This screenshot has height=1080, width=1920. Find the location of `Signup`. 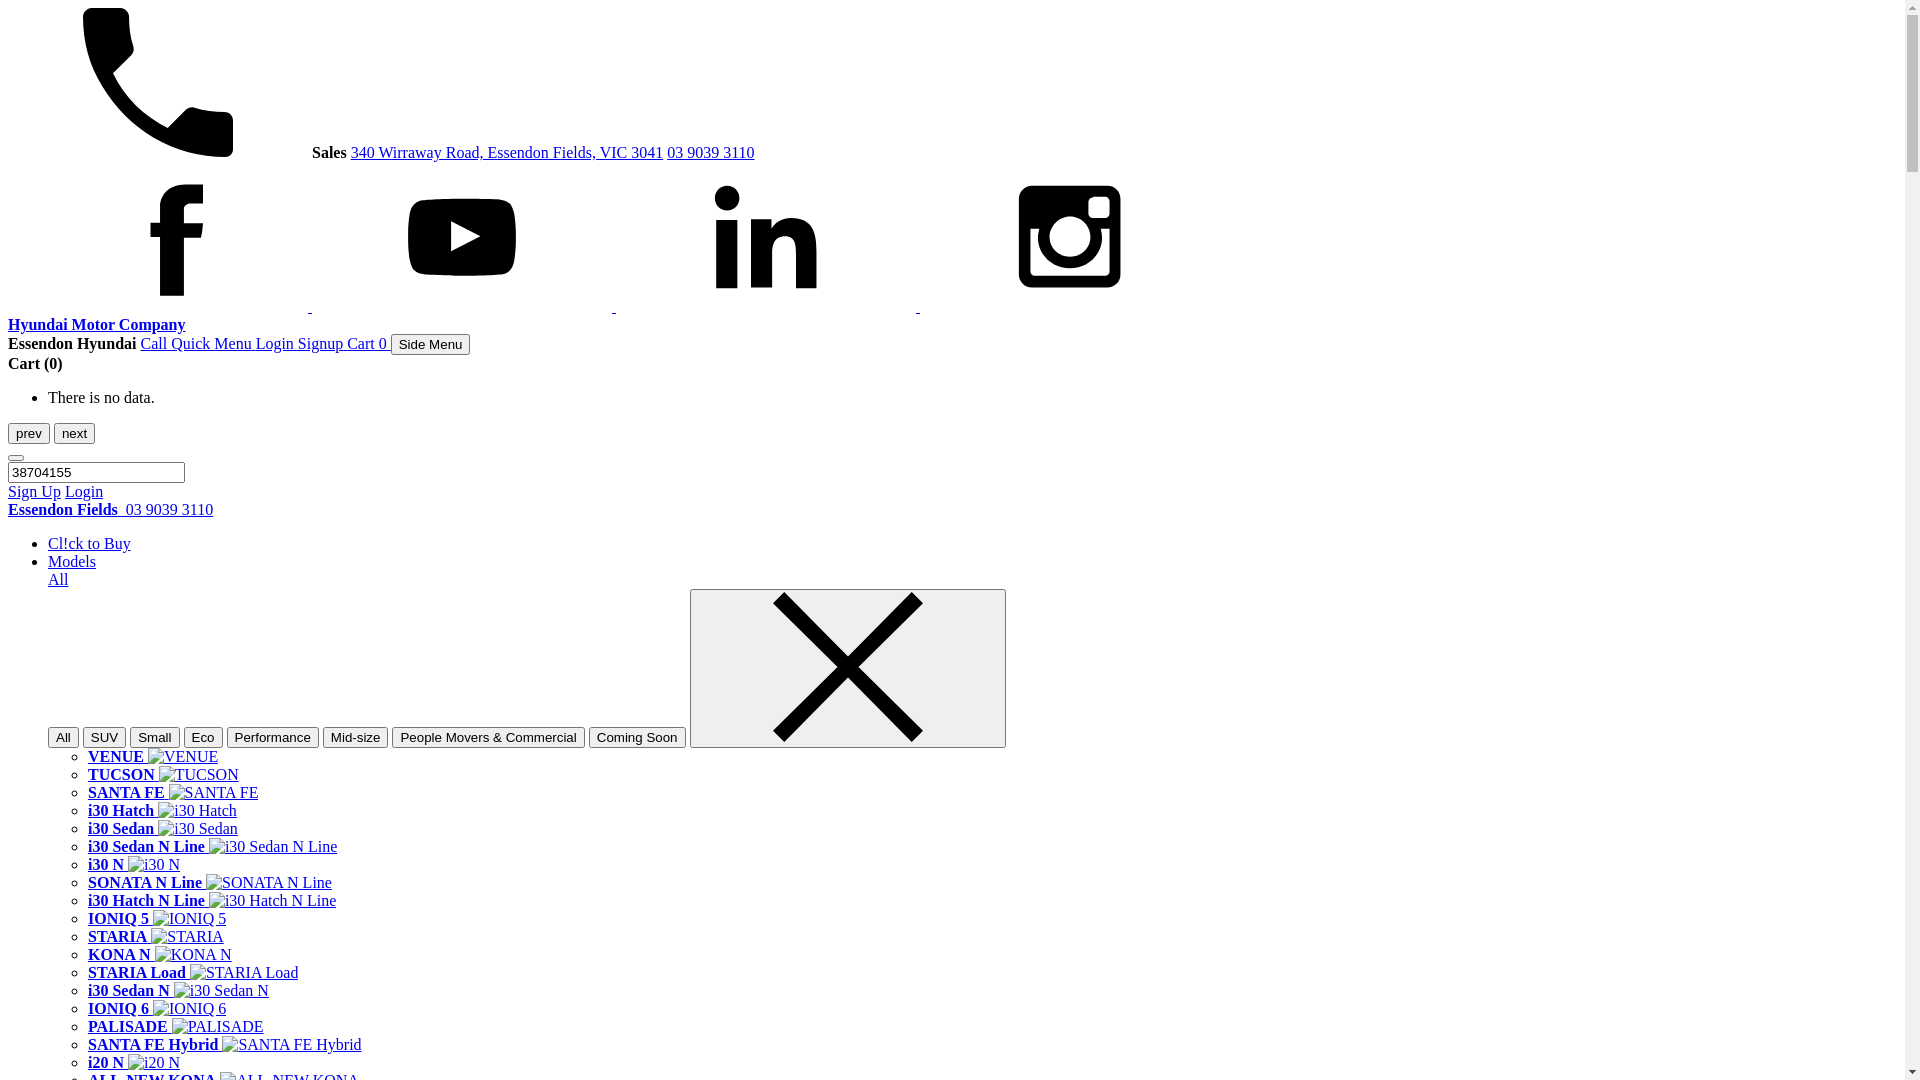

Signup is located at coordinates (322, 344).